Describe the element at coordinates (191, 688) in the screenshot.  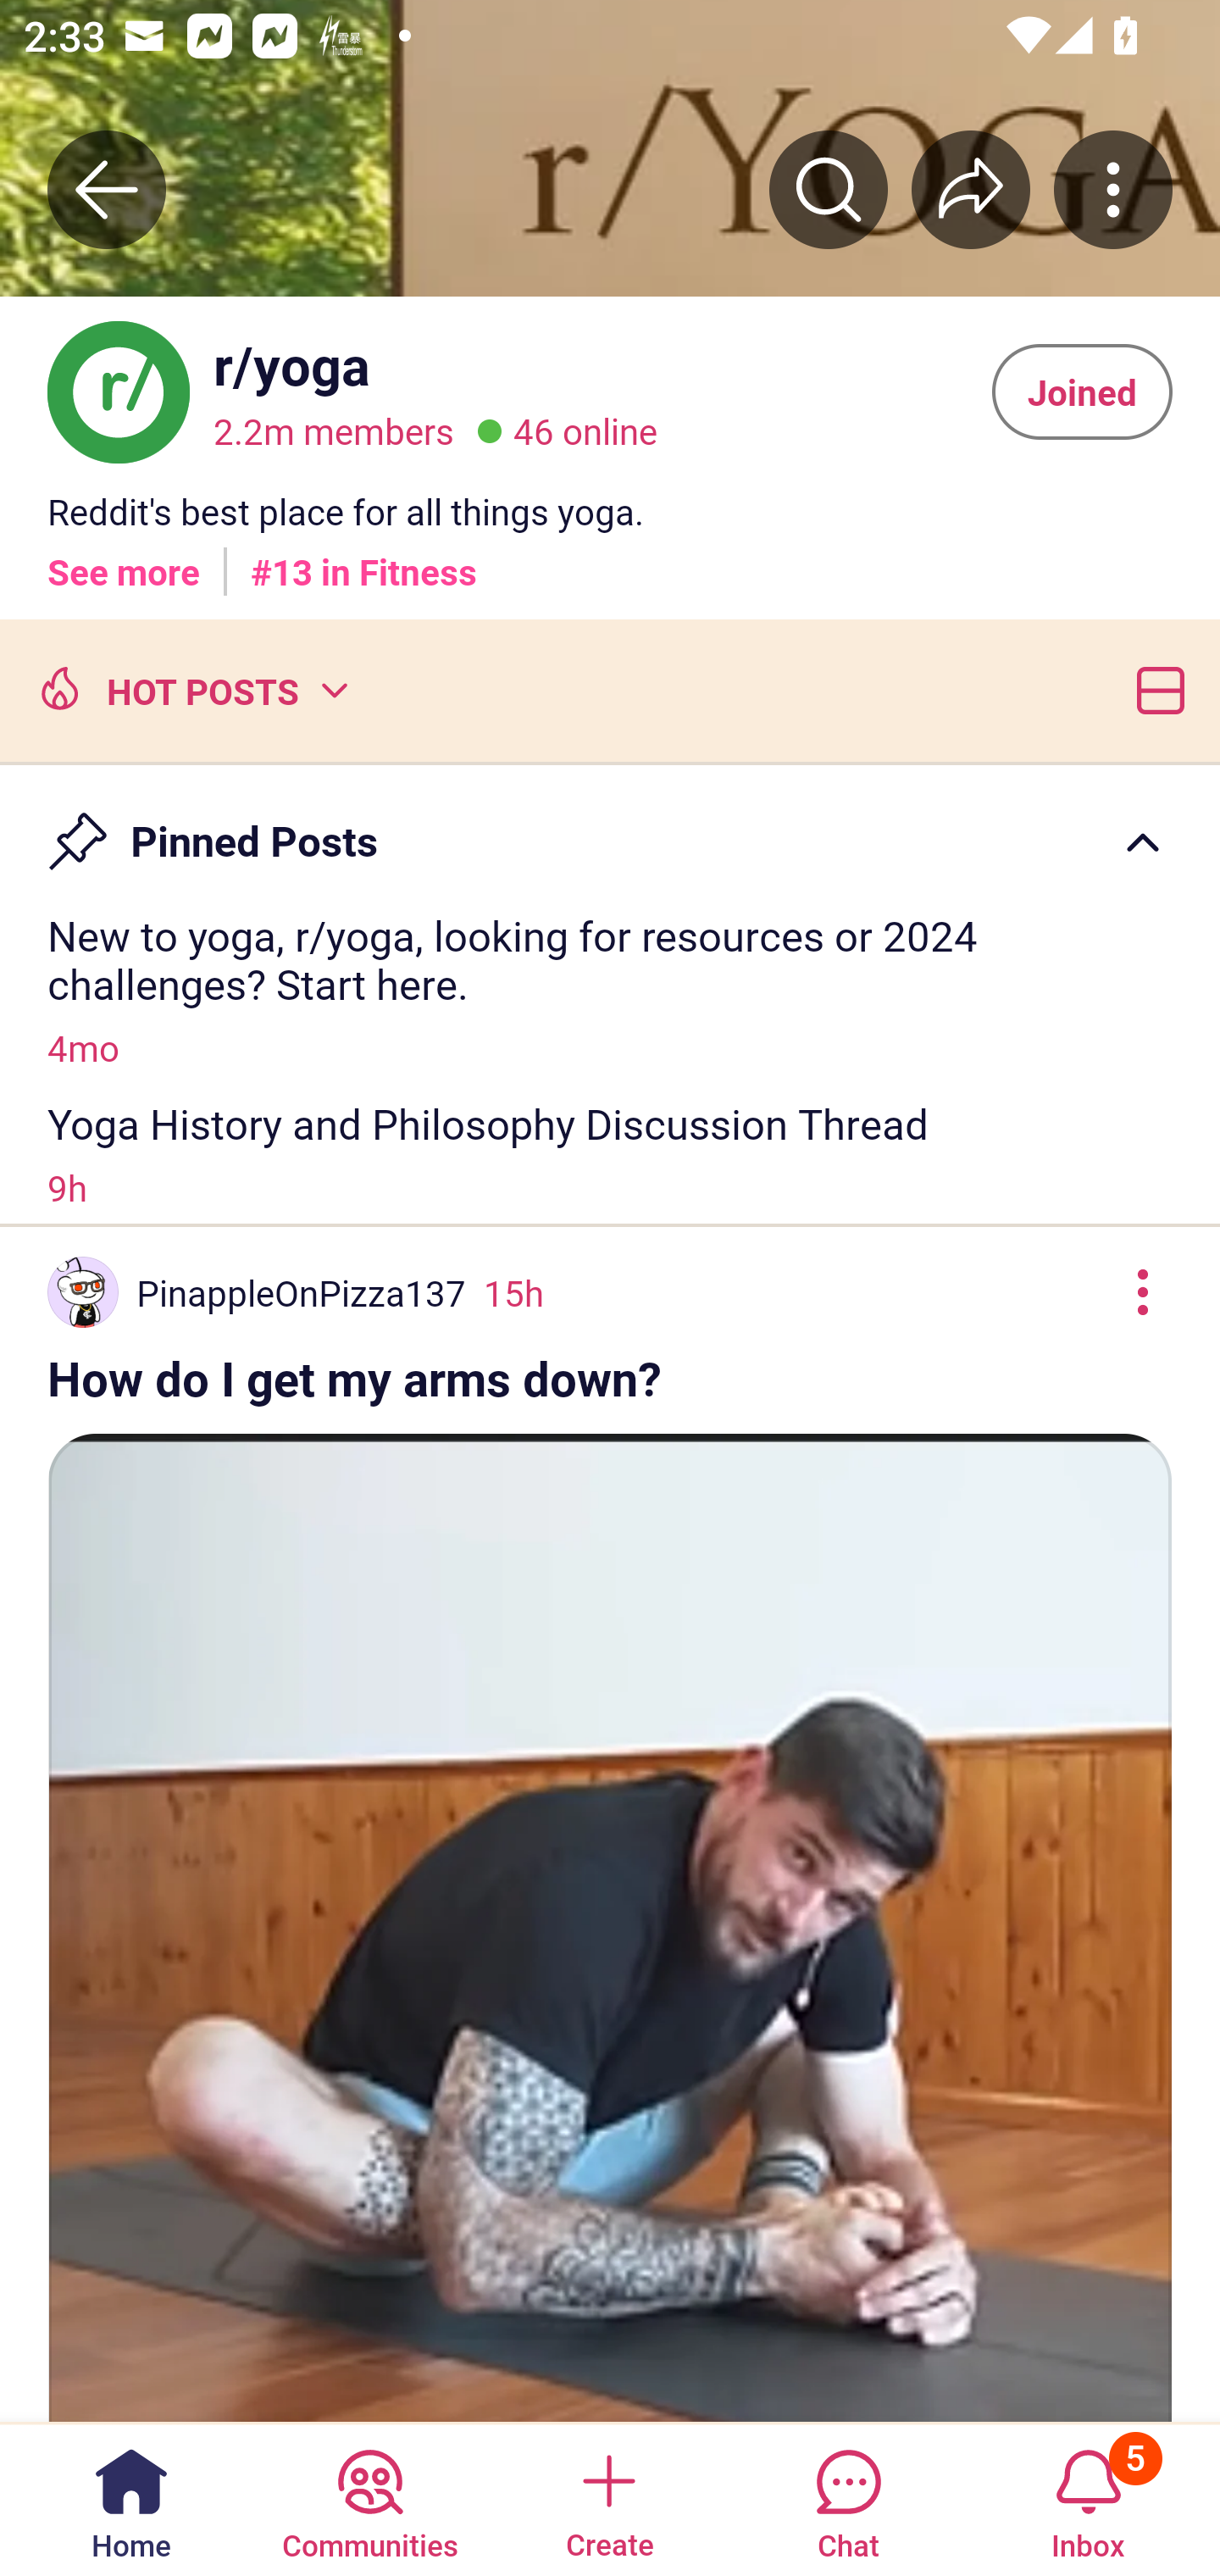
I see `Hot posts HOT POSTS` at that location.